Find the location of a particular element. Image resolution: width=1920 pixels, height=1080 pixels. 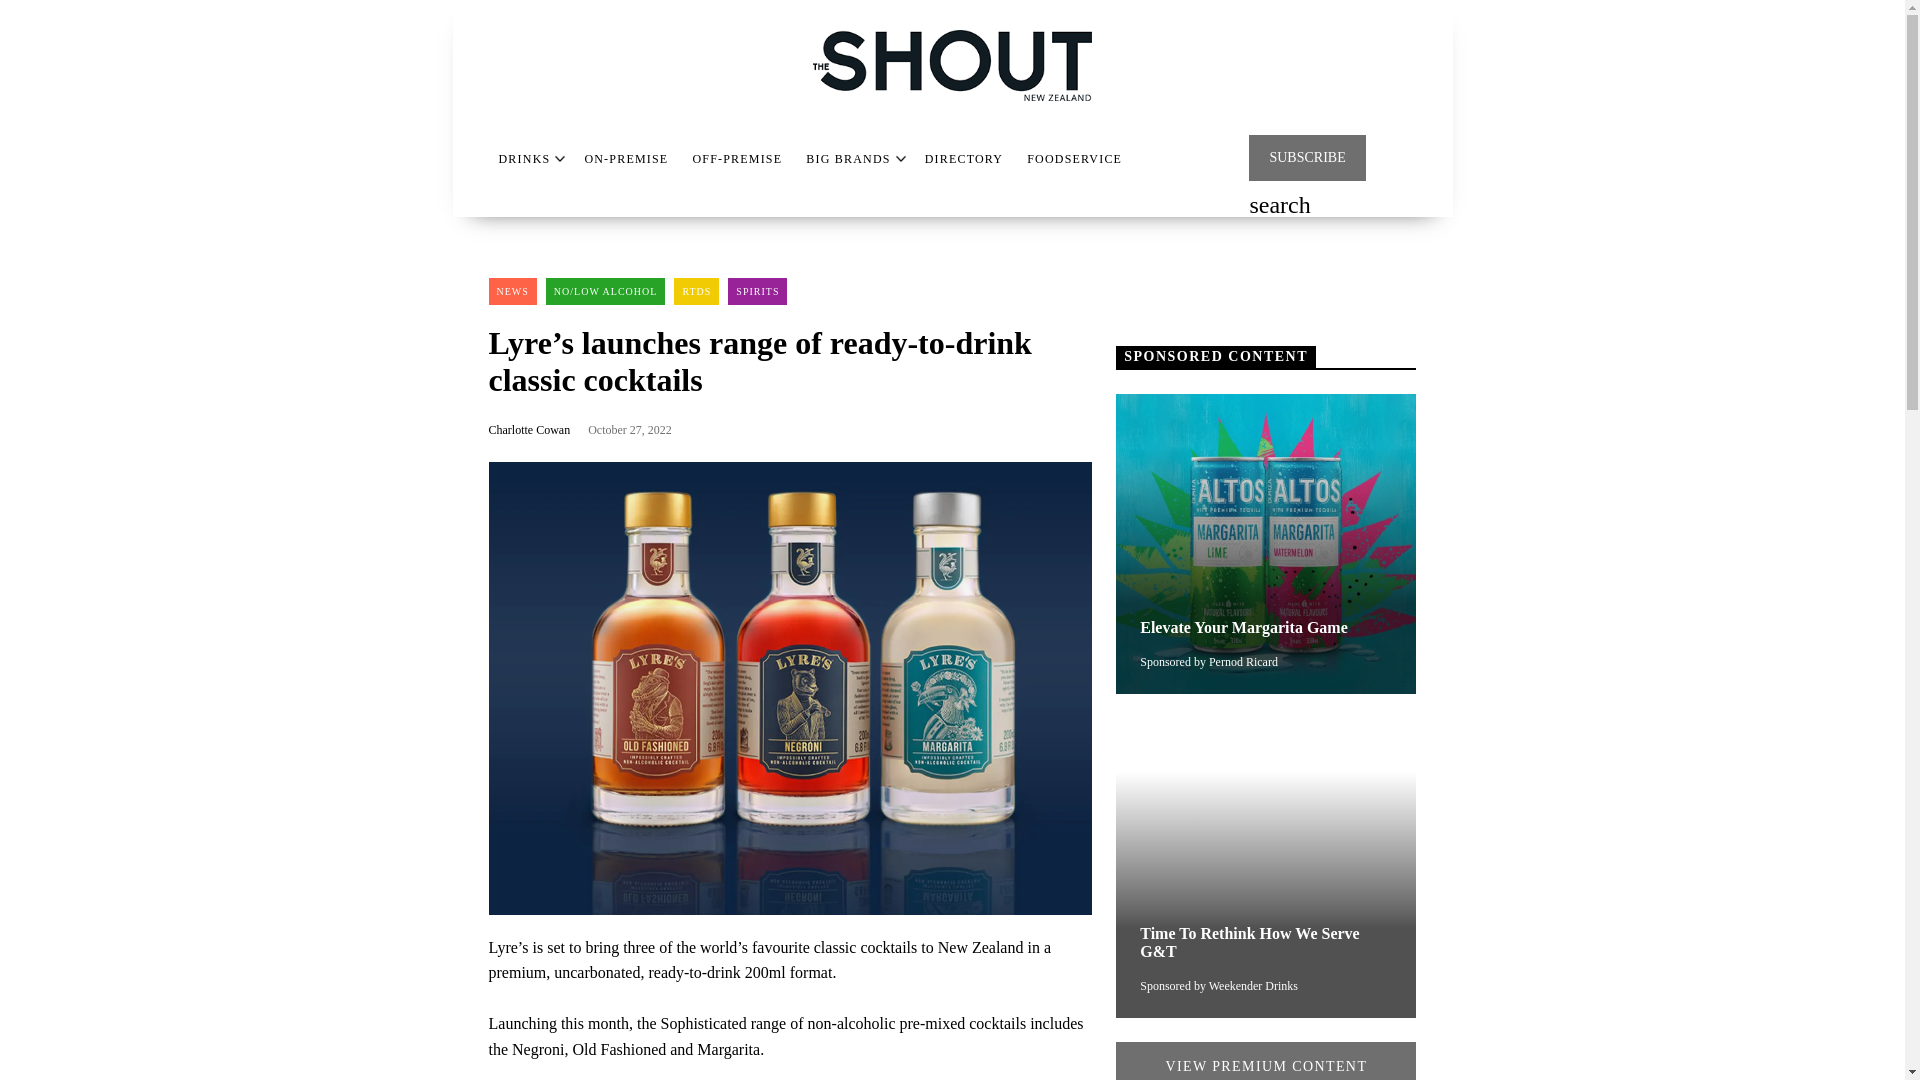

OFF-PREMISE is located at coordinates (736, 159).